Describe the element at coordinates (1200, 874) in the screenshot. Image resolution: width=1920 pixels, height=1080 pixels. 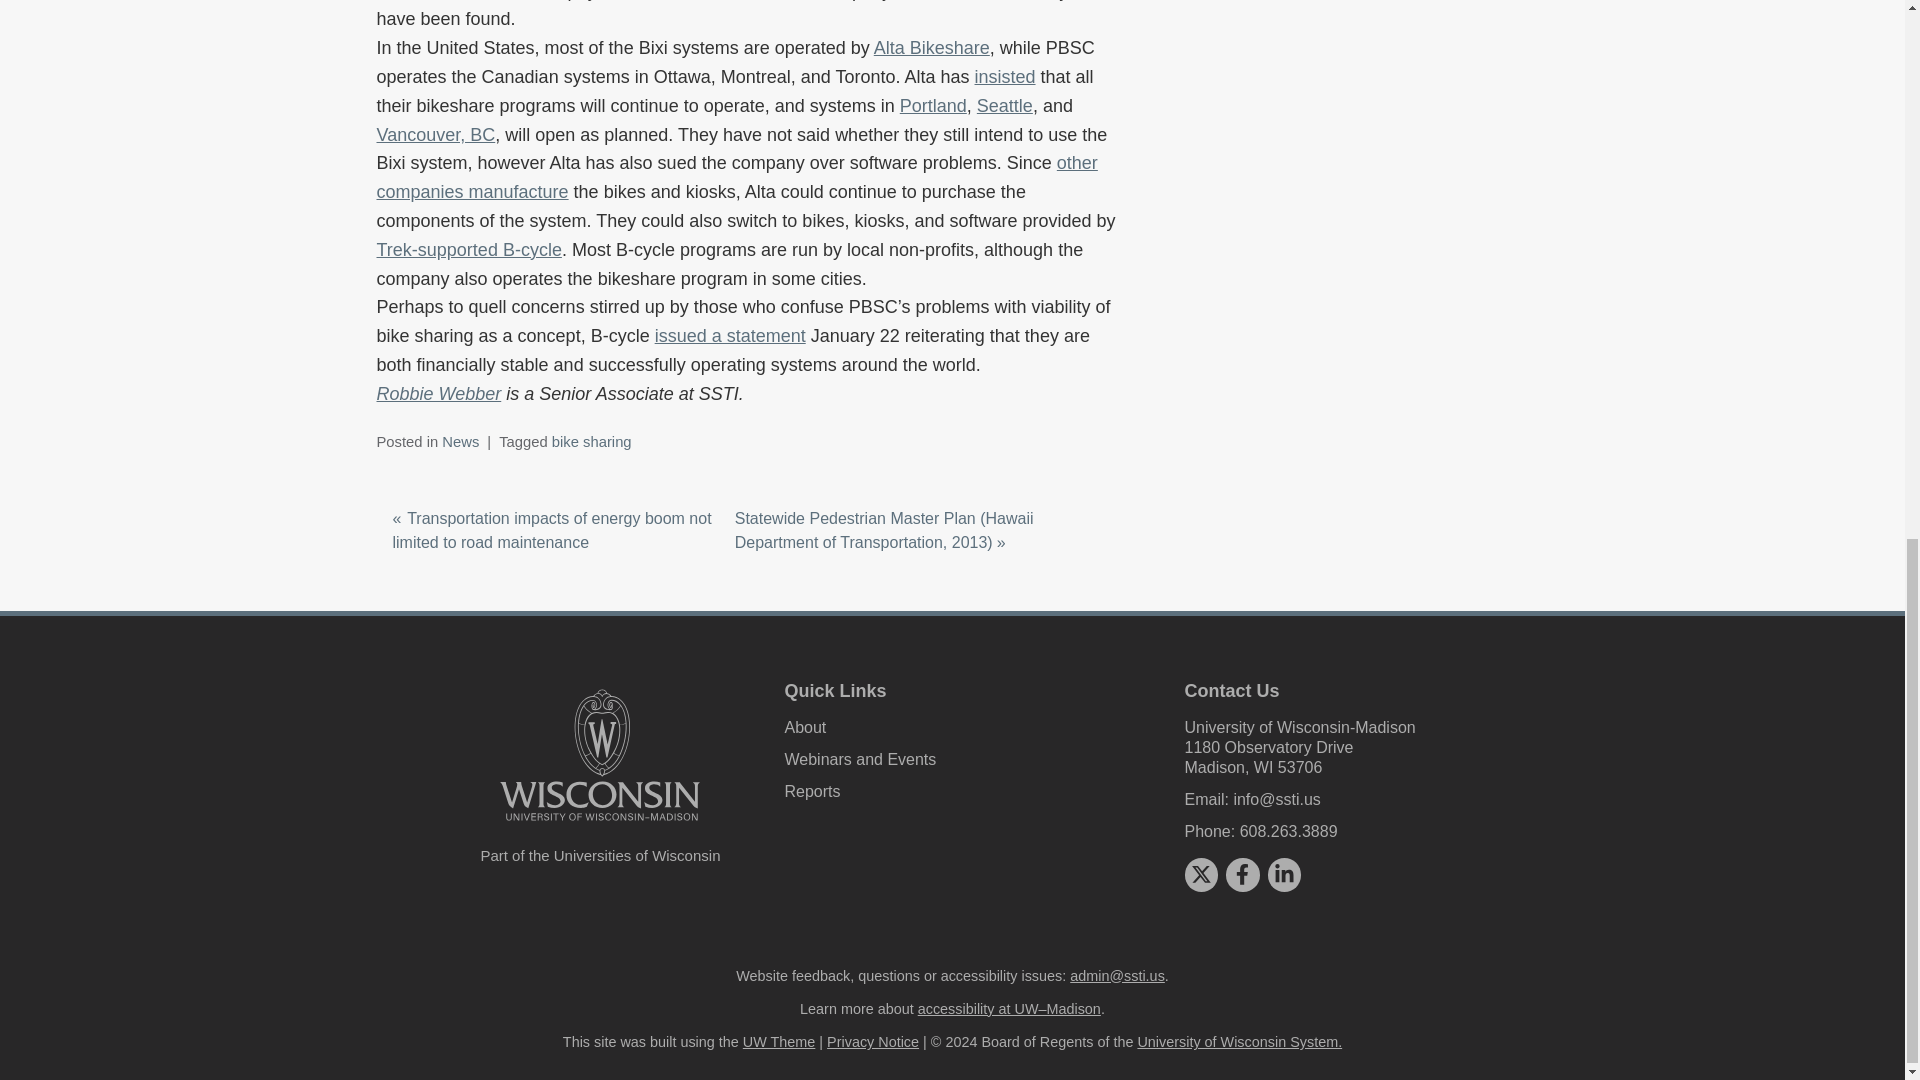
I see `x twitter` at that location.